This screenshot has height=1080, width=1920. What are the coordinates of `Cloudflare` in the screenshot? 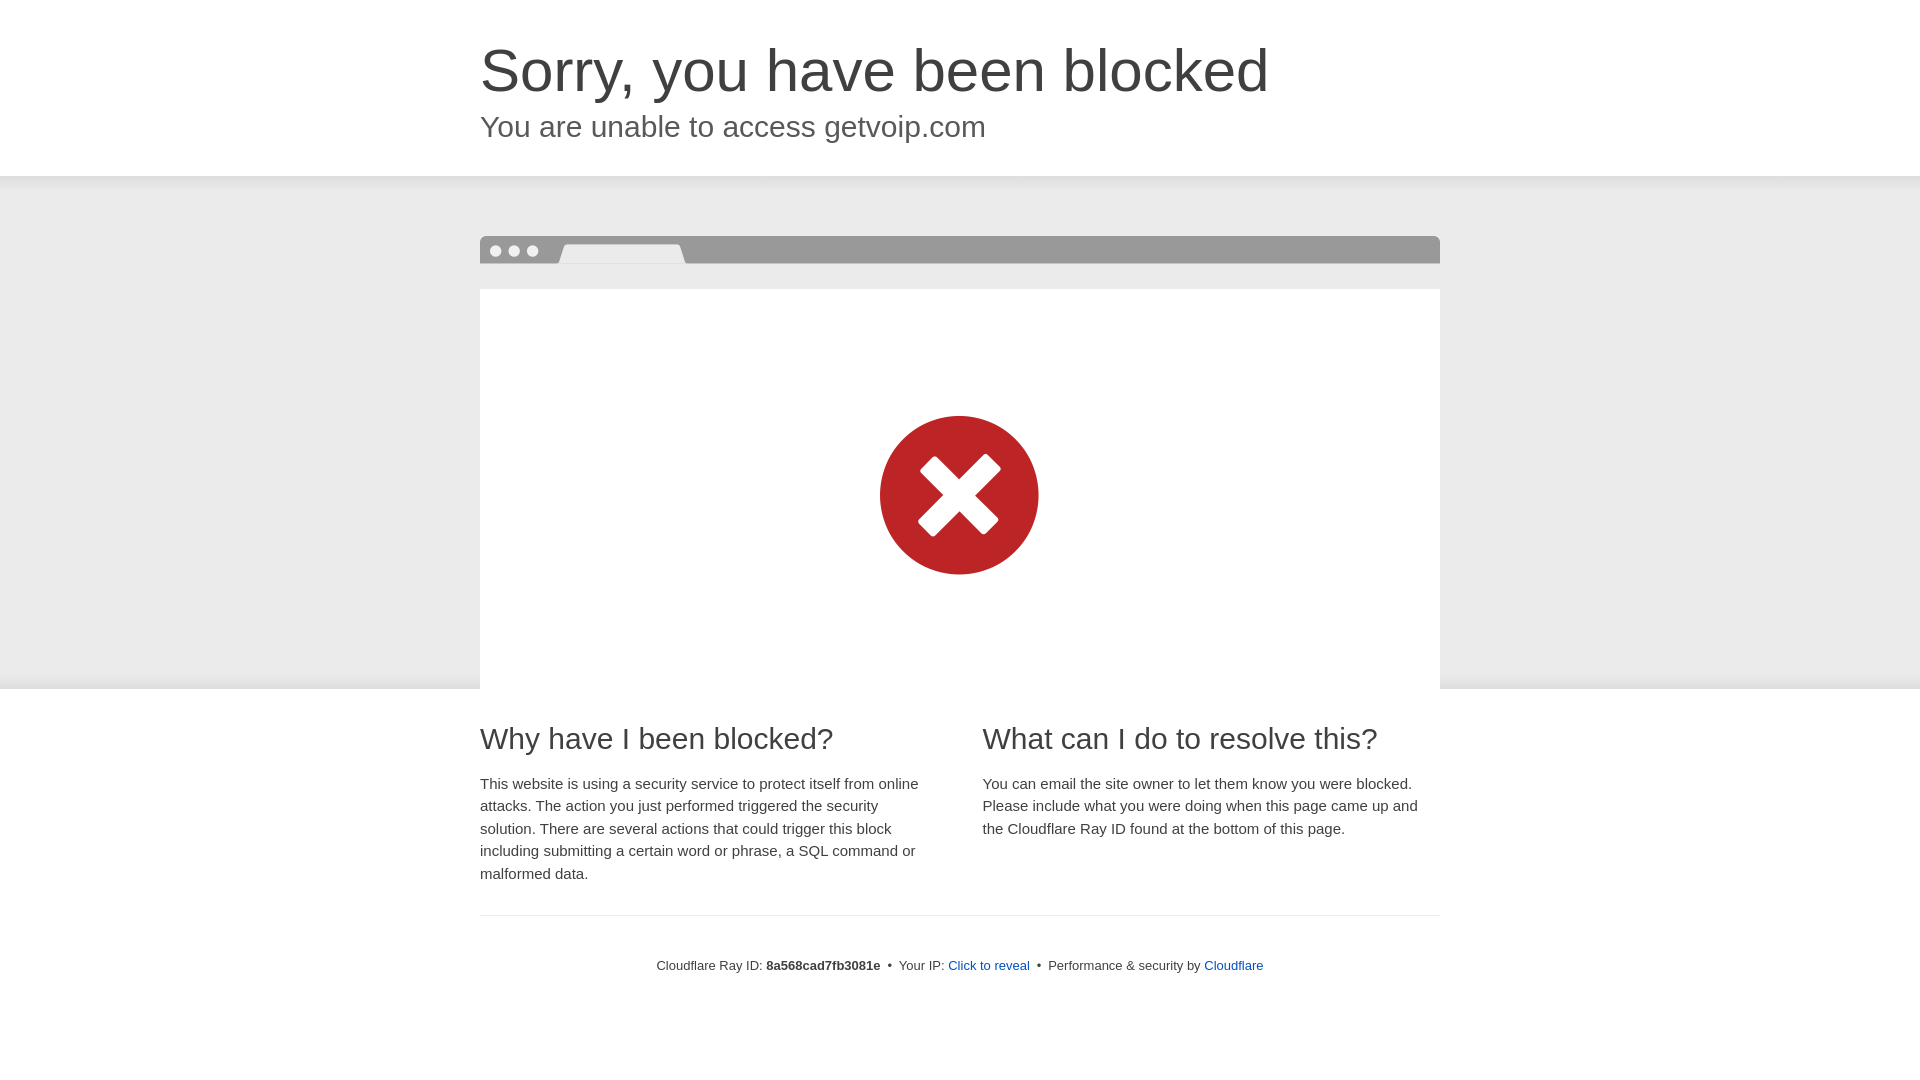 It's located at (1233, 965).